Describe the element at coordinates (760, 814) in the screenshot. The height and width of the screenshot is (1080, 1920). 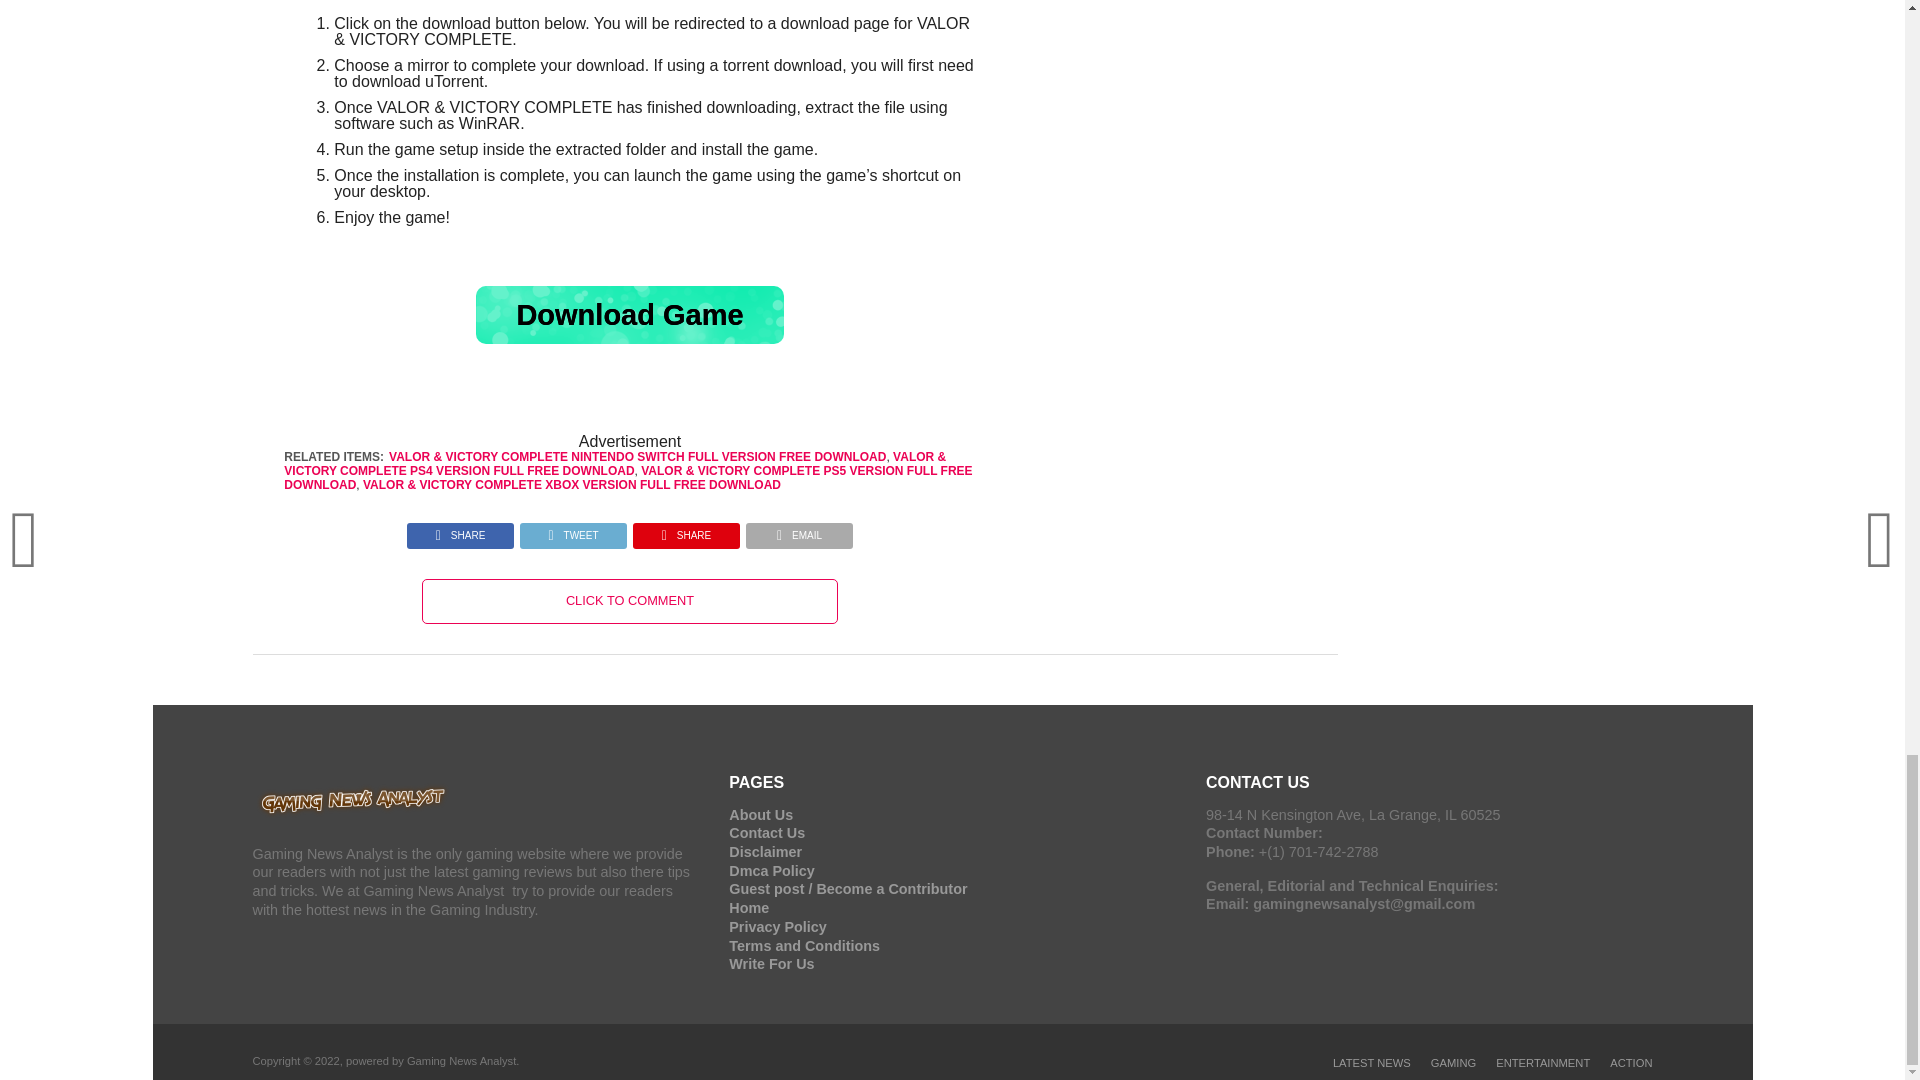
I see `About Us` at that location.